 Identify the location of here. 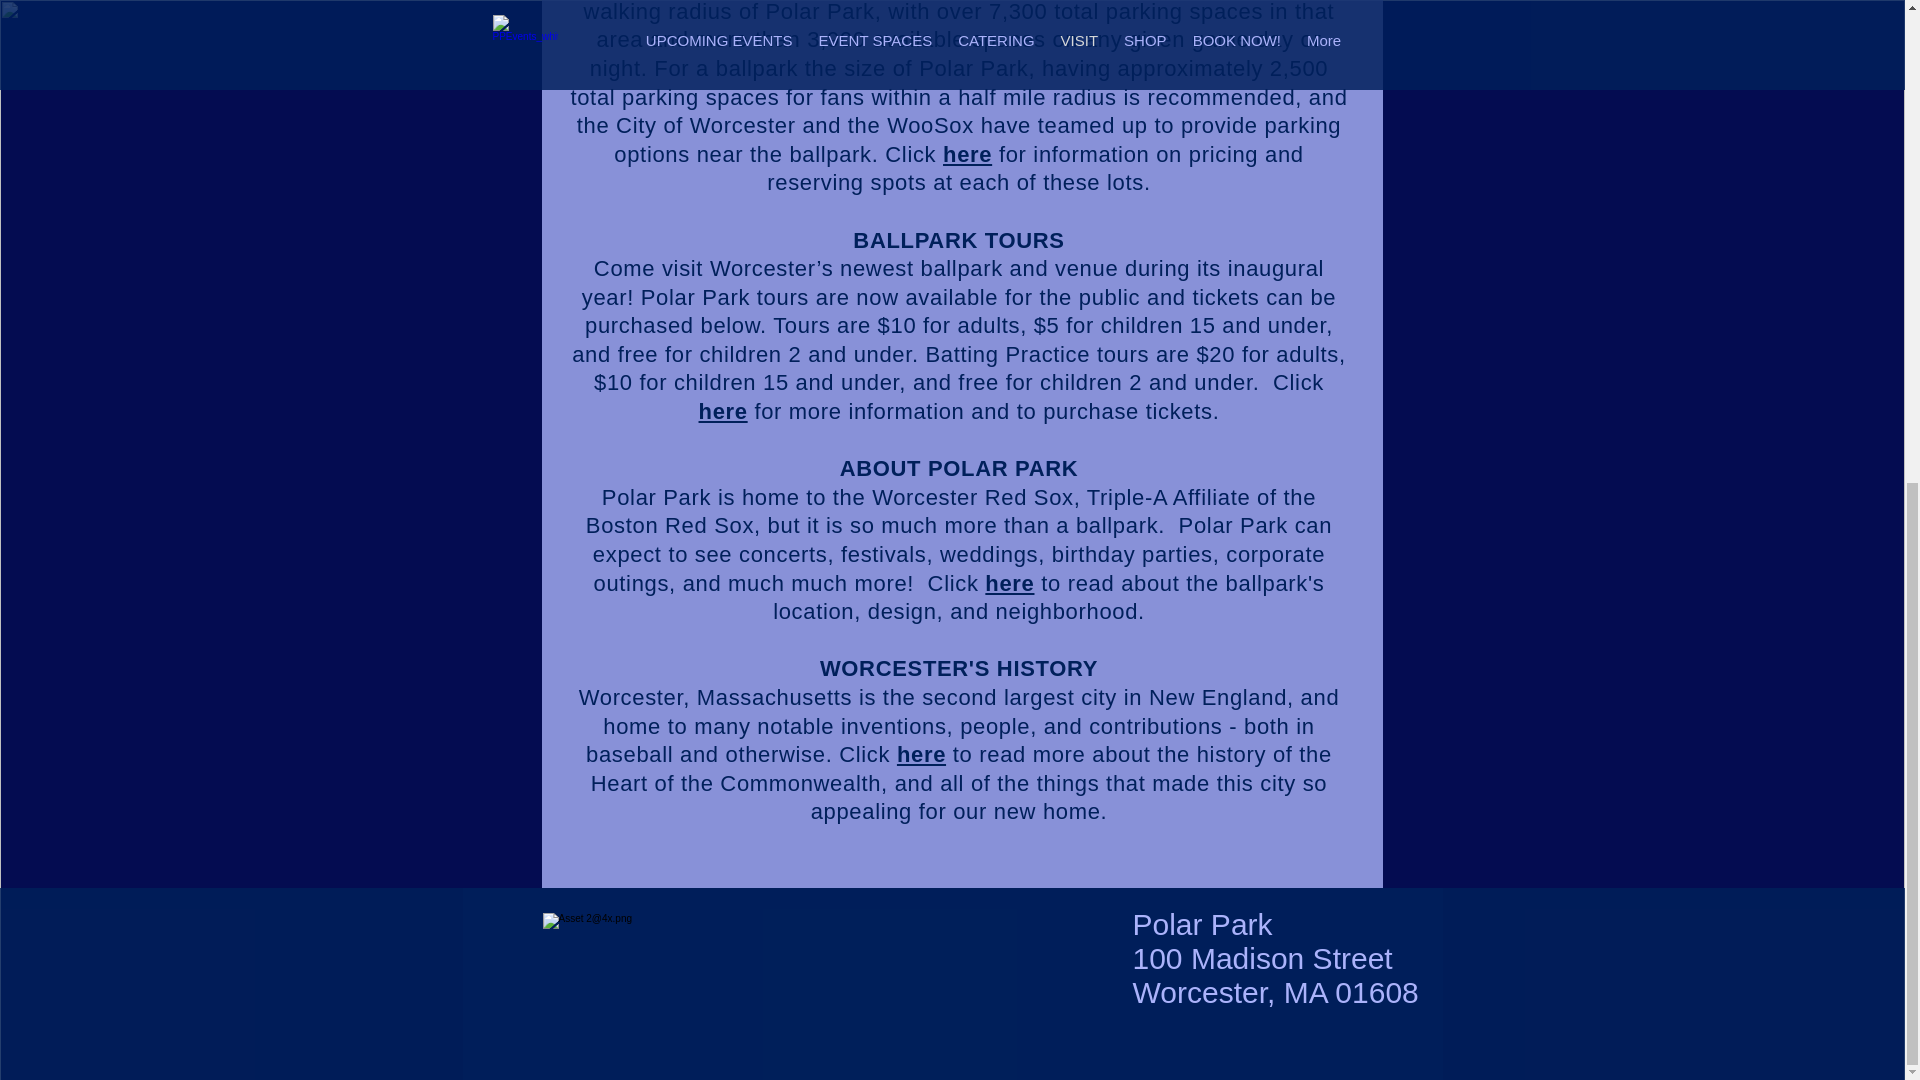
(723, 411).